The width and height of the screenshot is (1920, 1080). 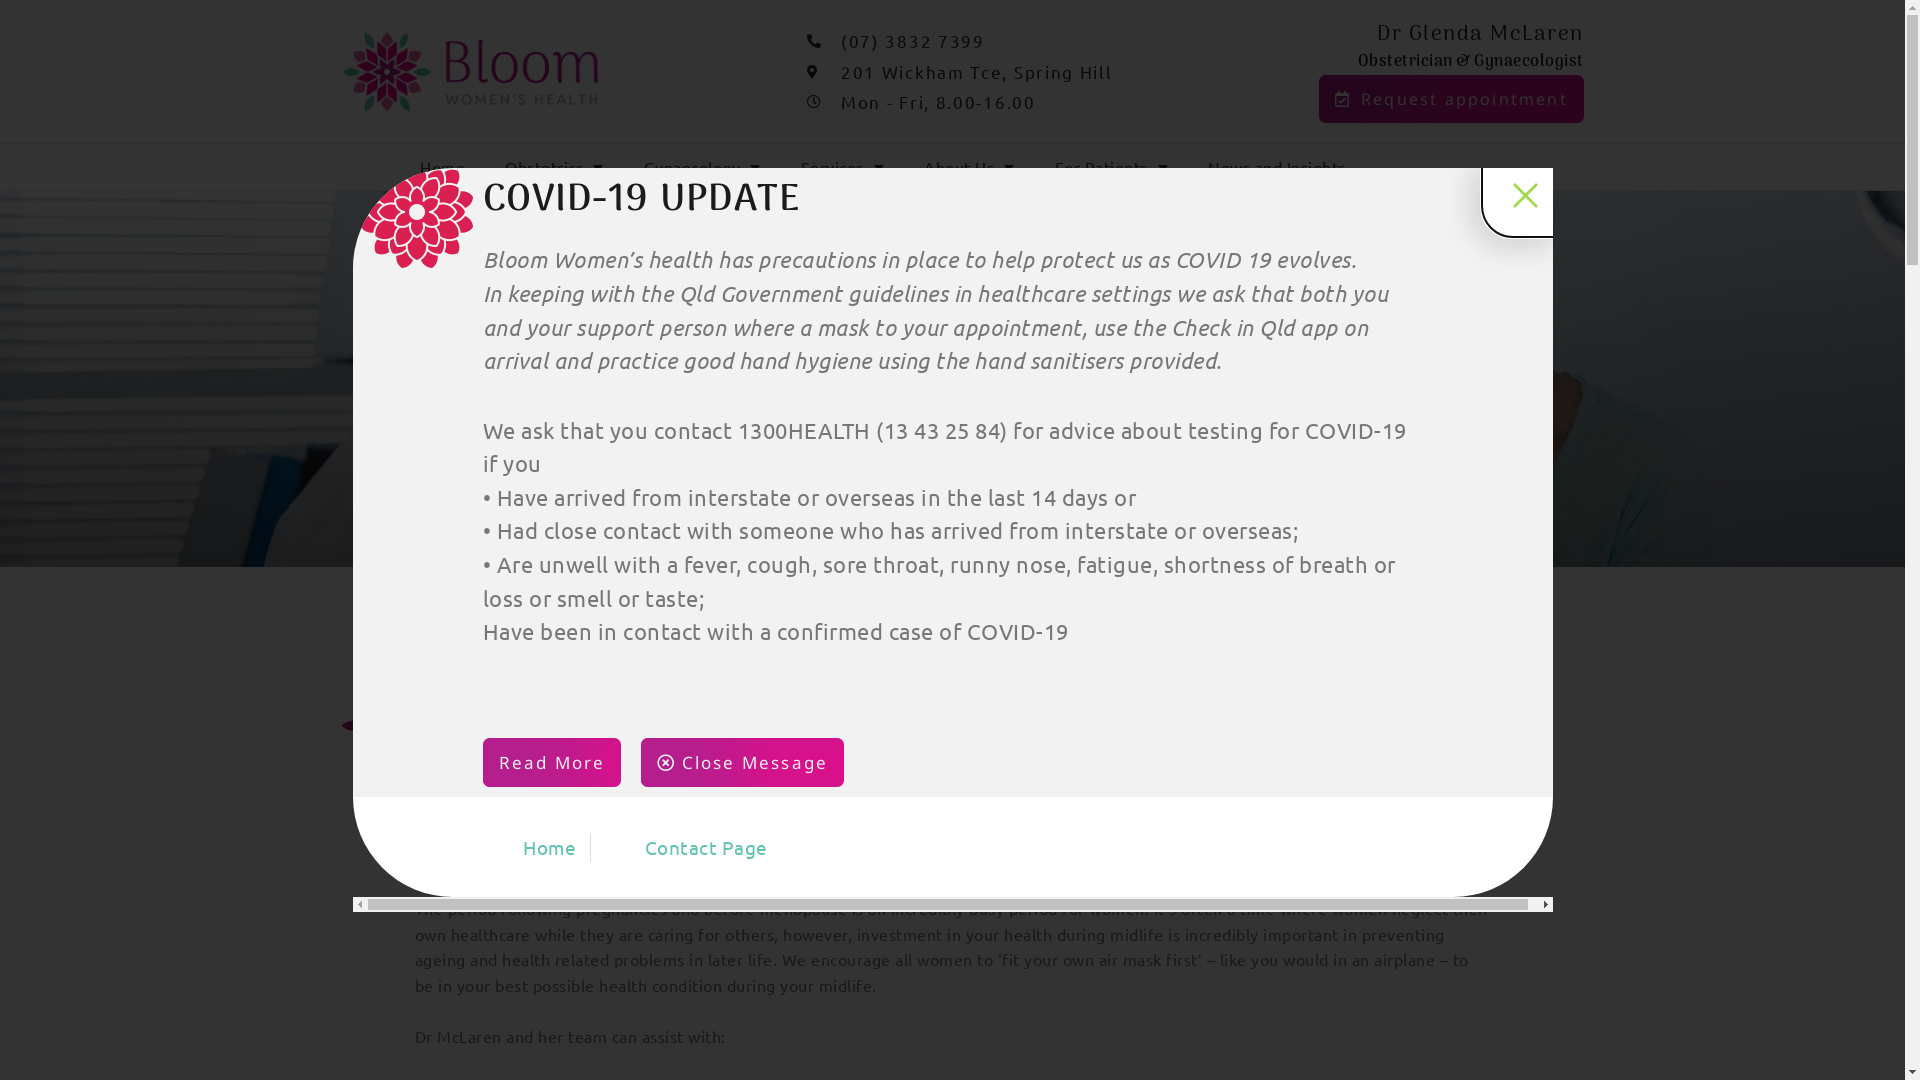 I want to click on For Patients, so click(x=1112, y=167).